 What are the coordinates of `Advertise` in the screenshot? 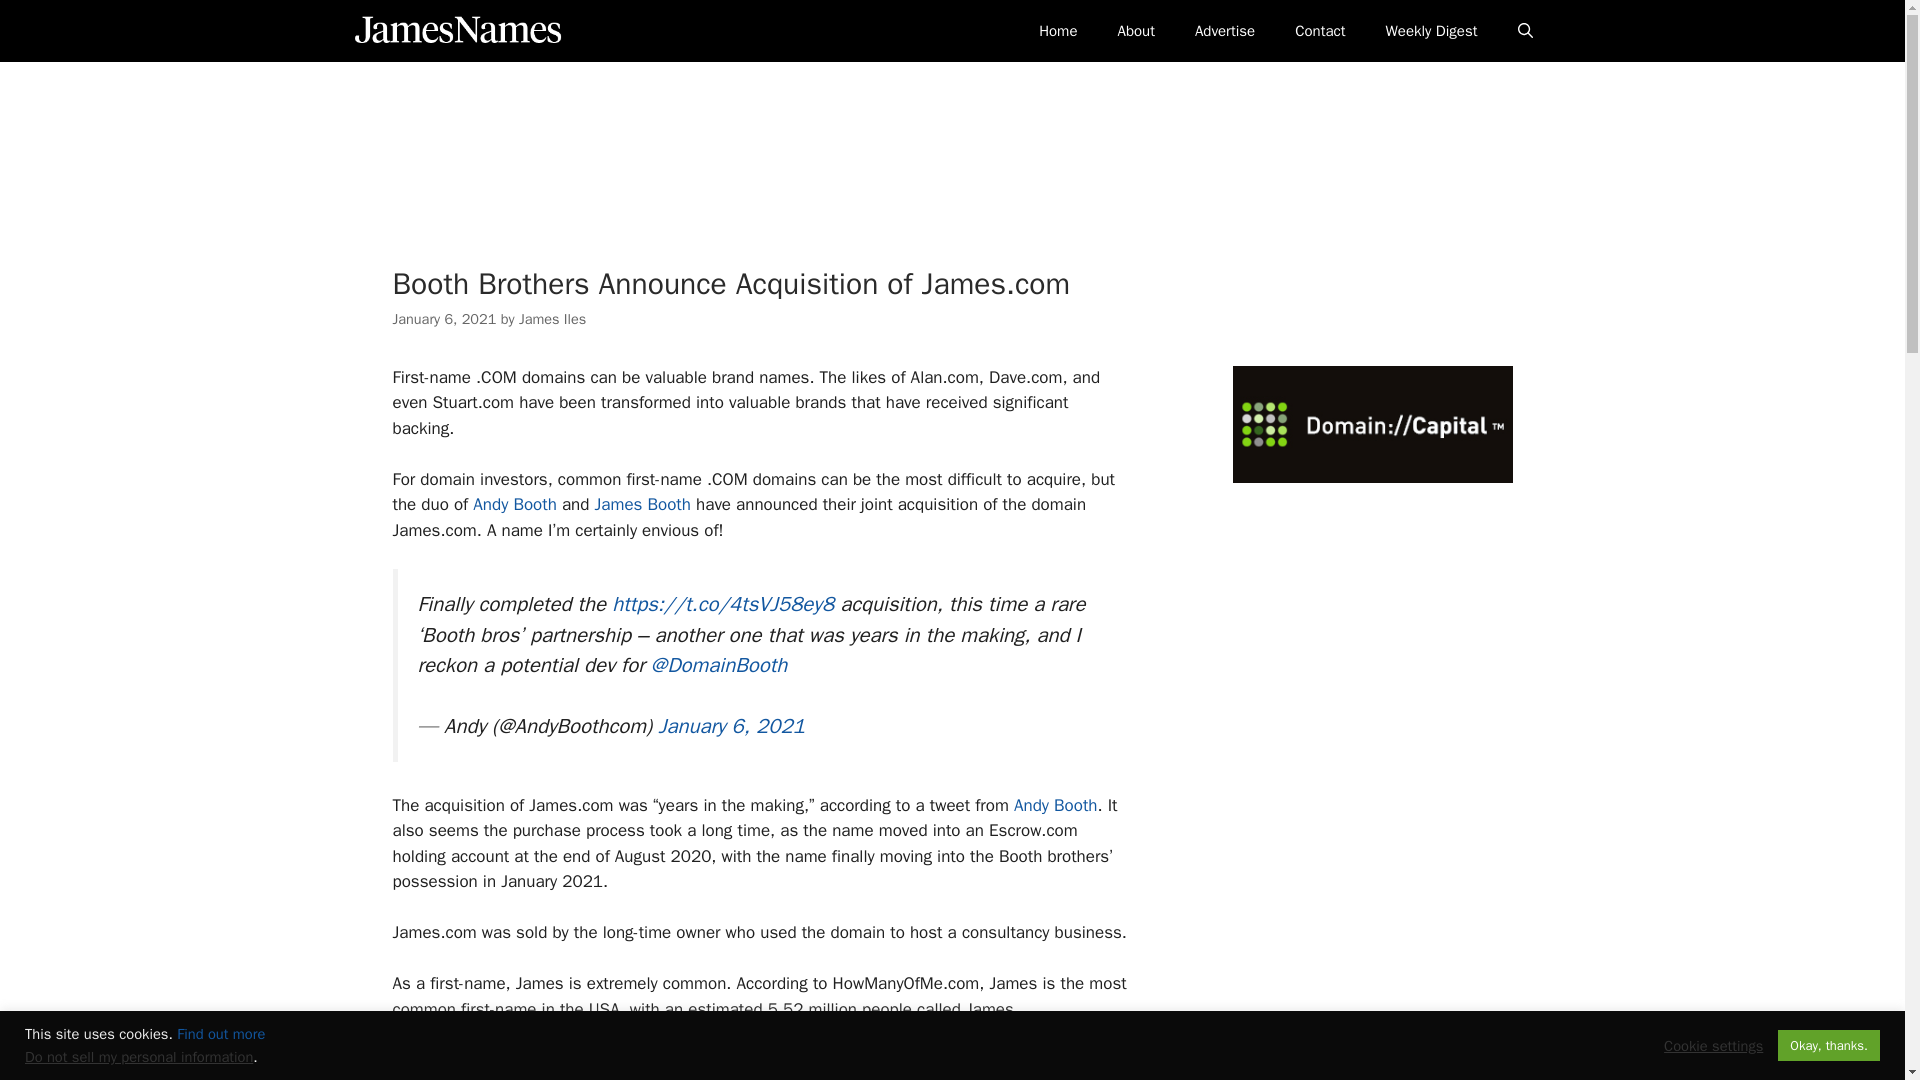 It's located at (1224, 30).